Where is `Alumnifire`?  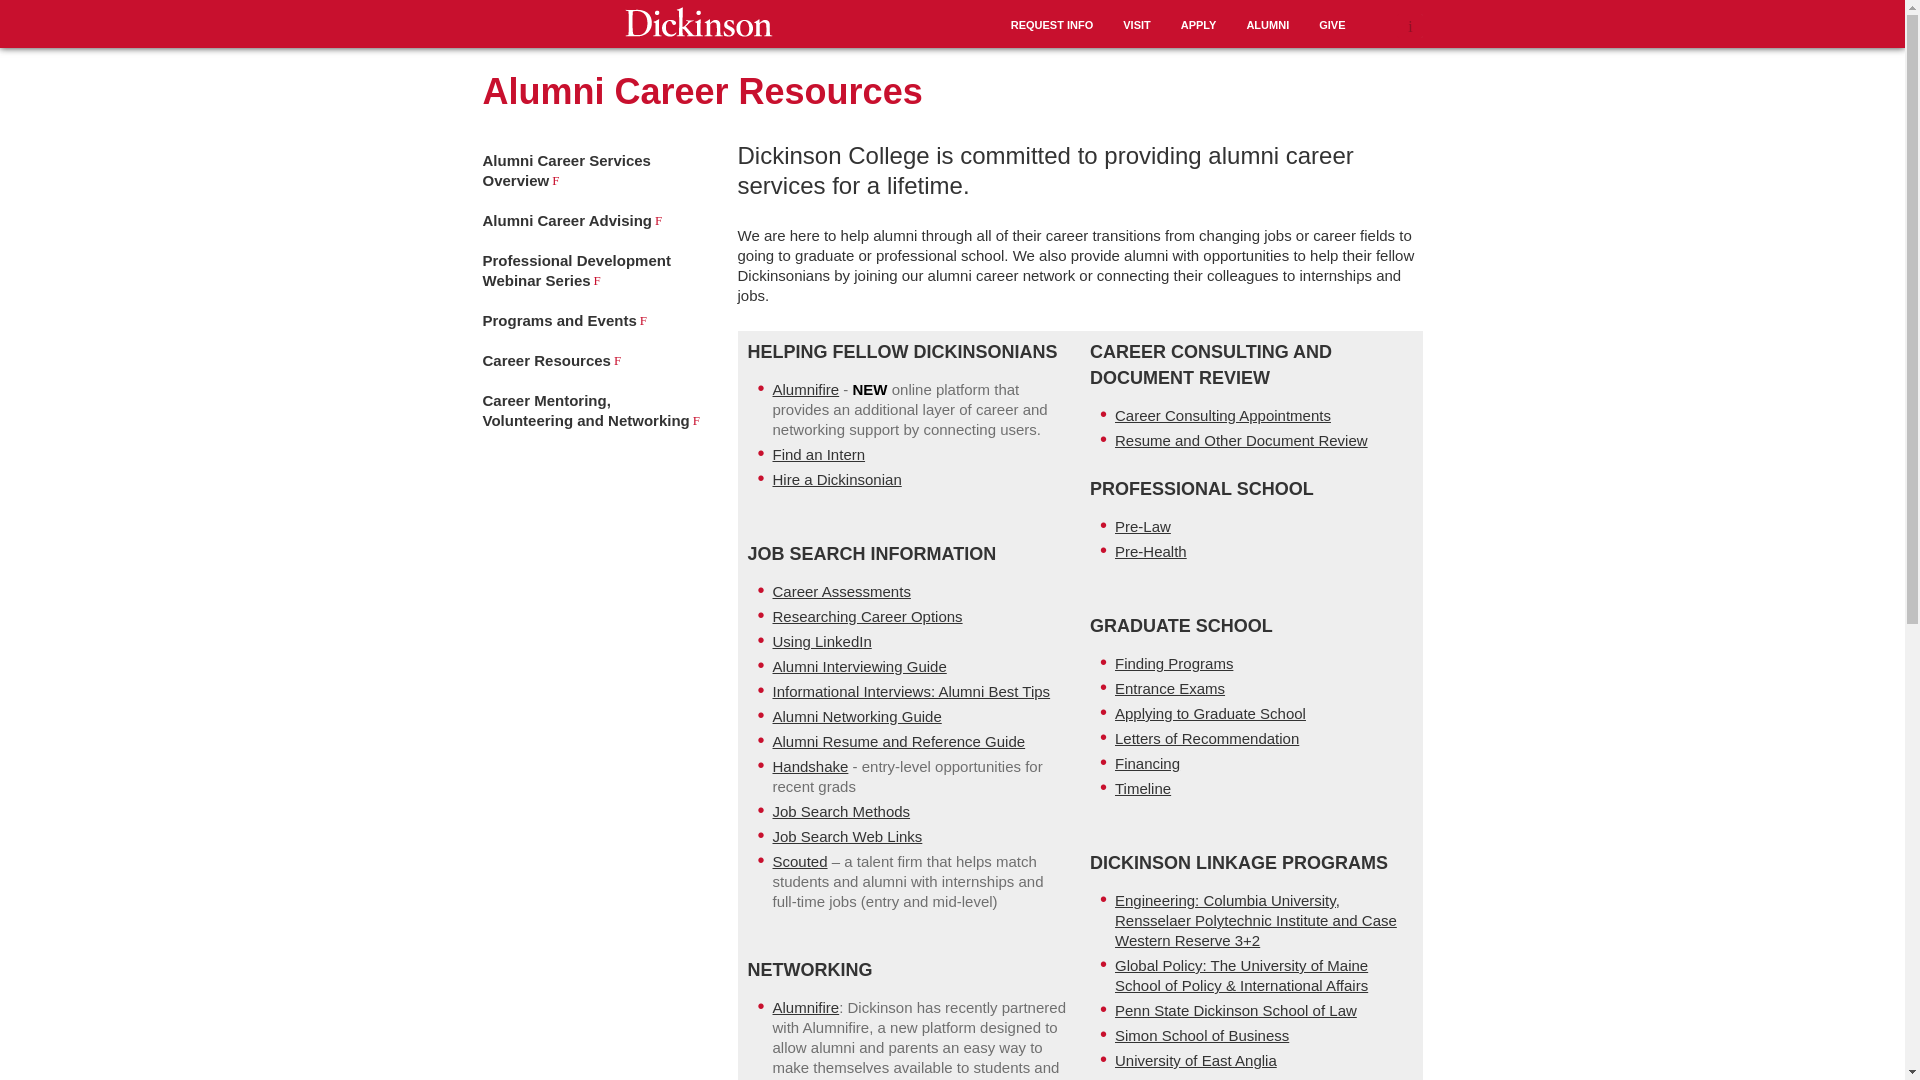 Alumnifire is located at coordinates (805, 390).